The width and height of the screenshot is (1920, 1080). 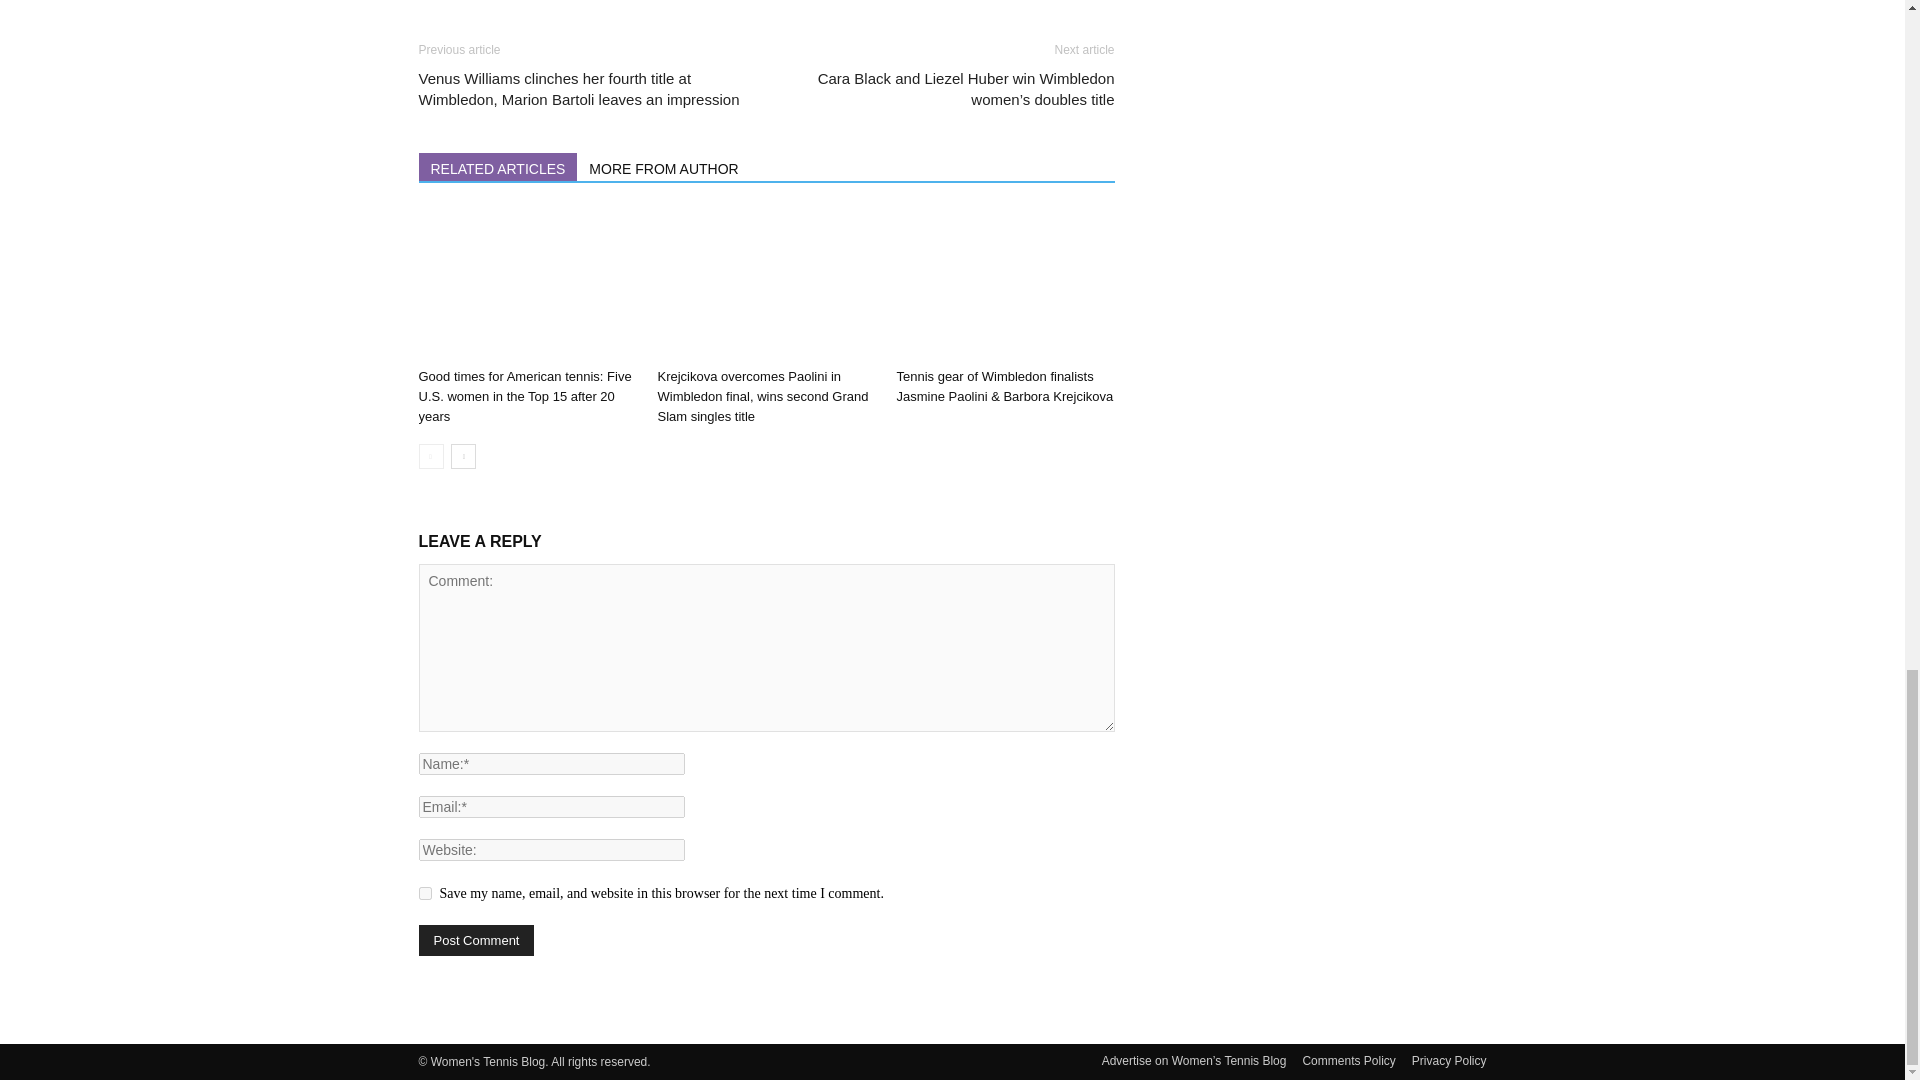 What do you see at coordinates (424, 892) in the screenshot?
I see `yes` at bounding box center [424, 892].